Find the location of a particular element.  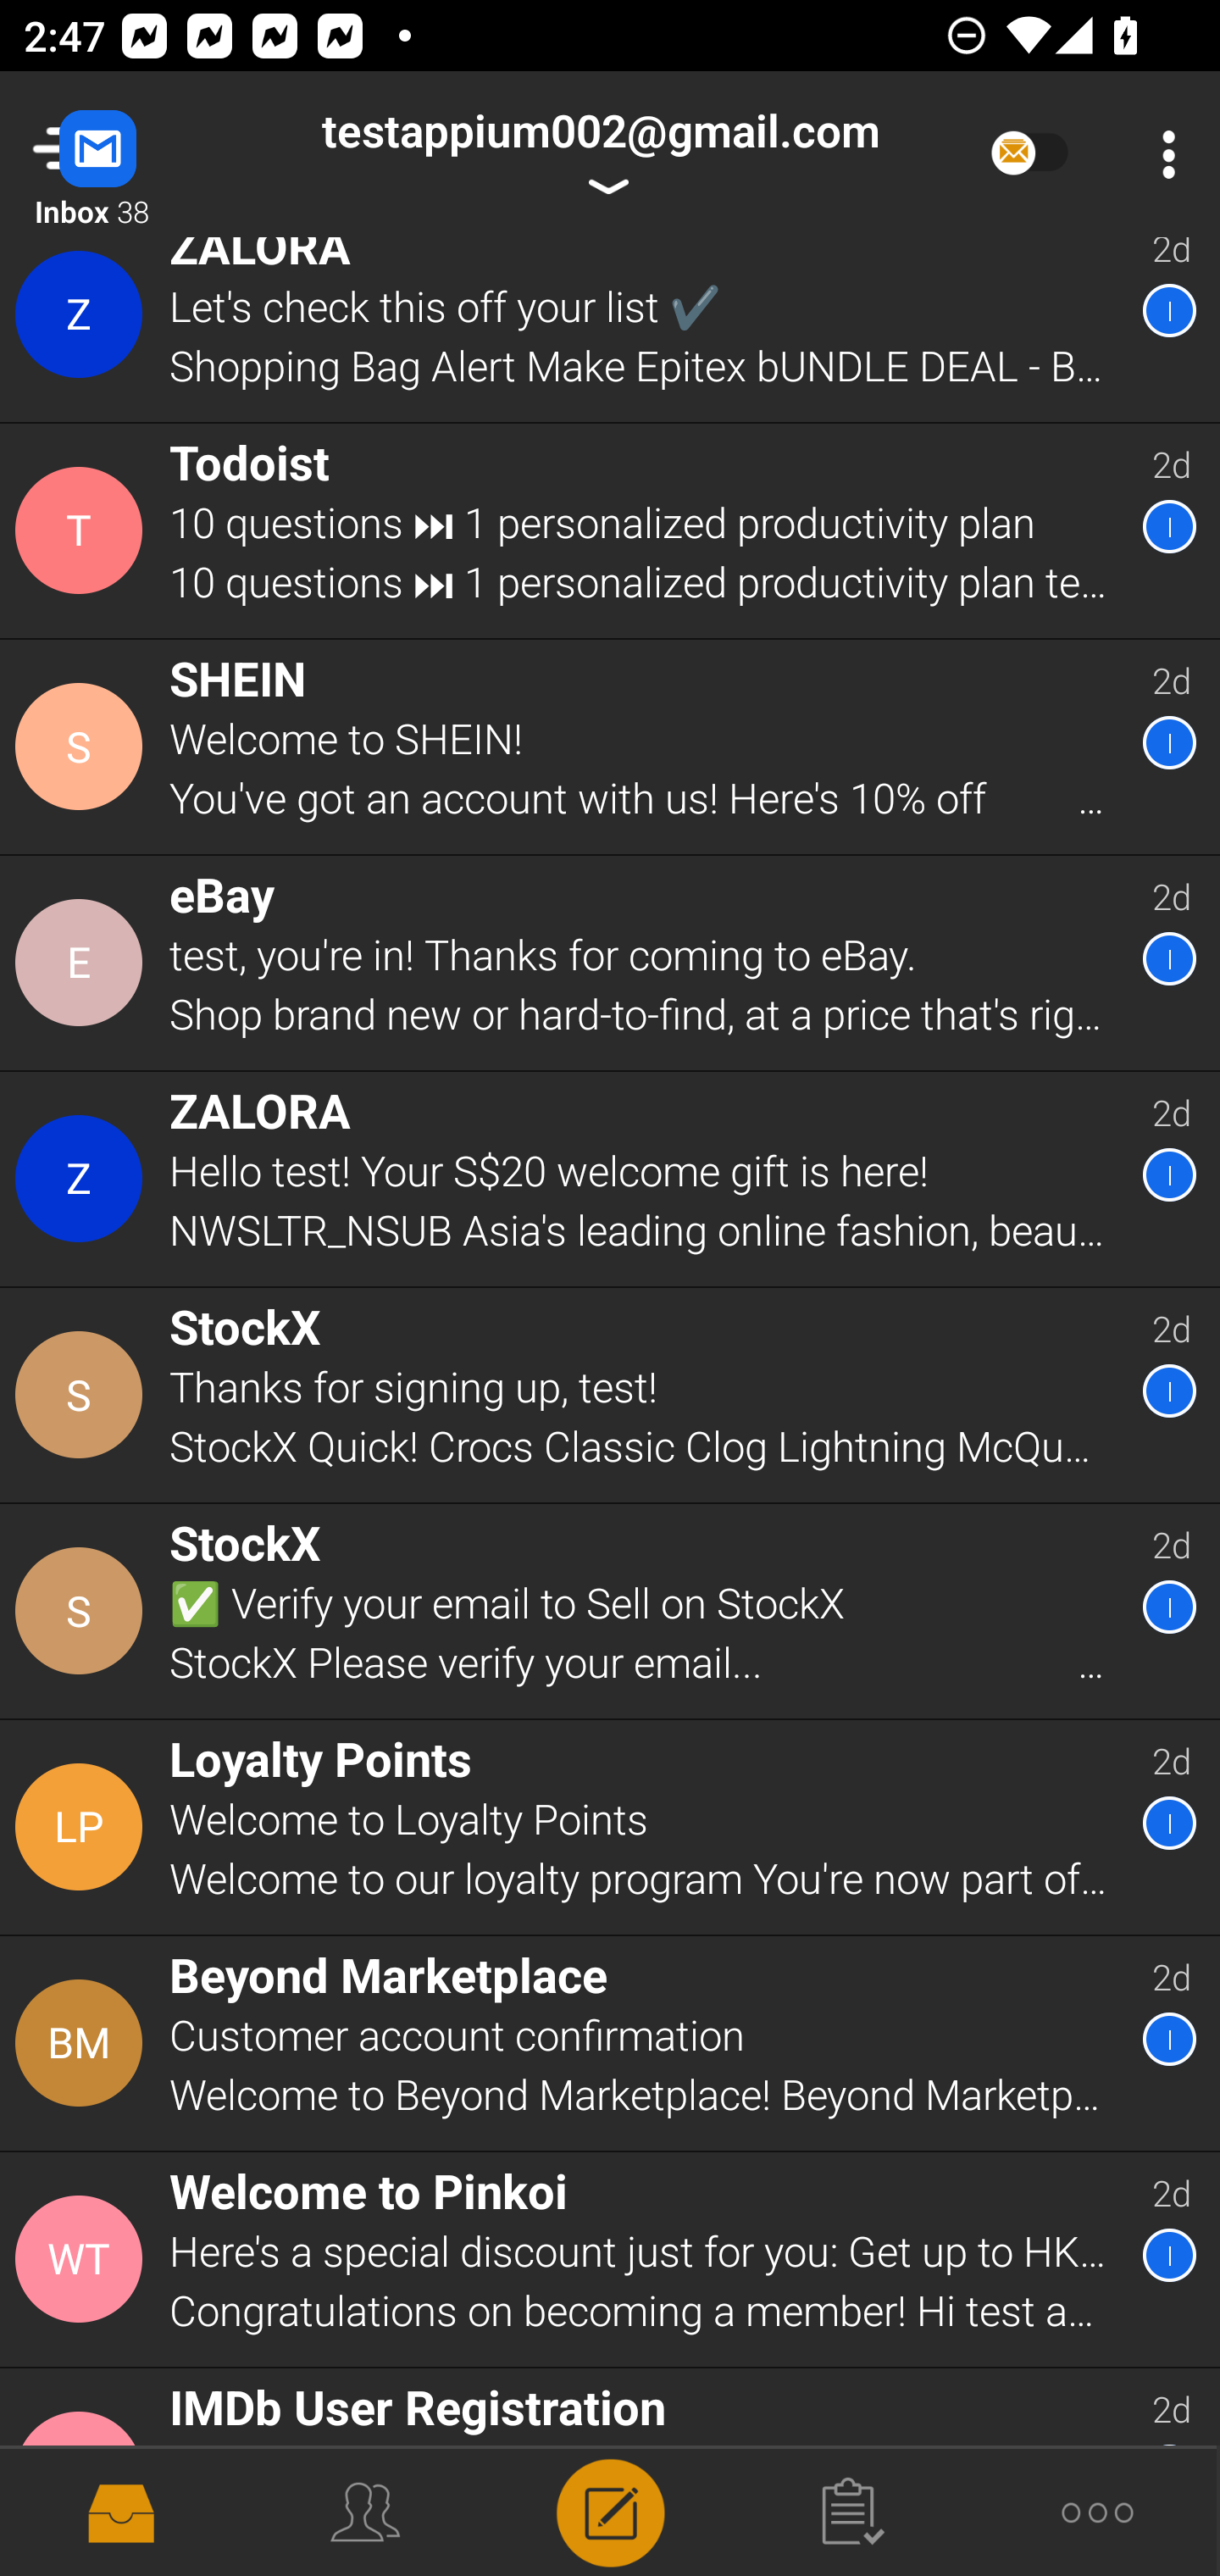

Contact Details is located at coordinates (83, 1611).